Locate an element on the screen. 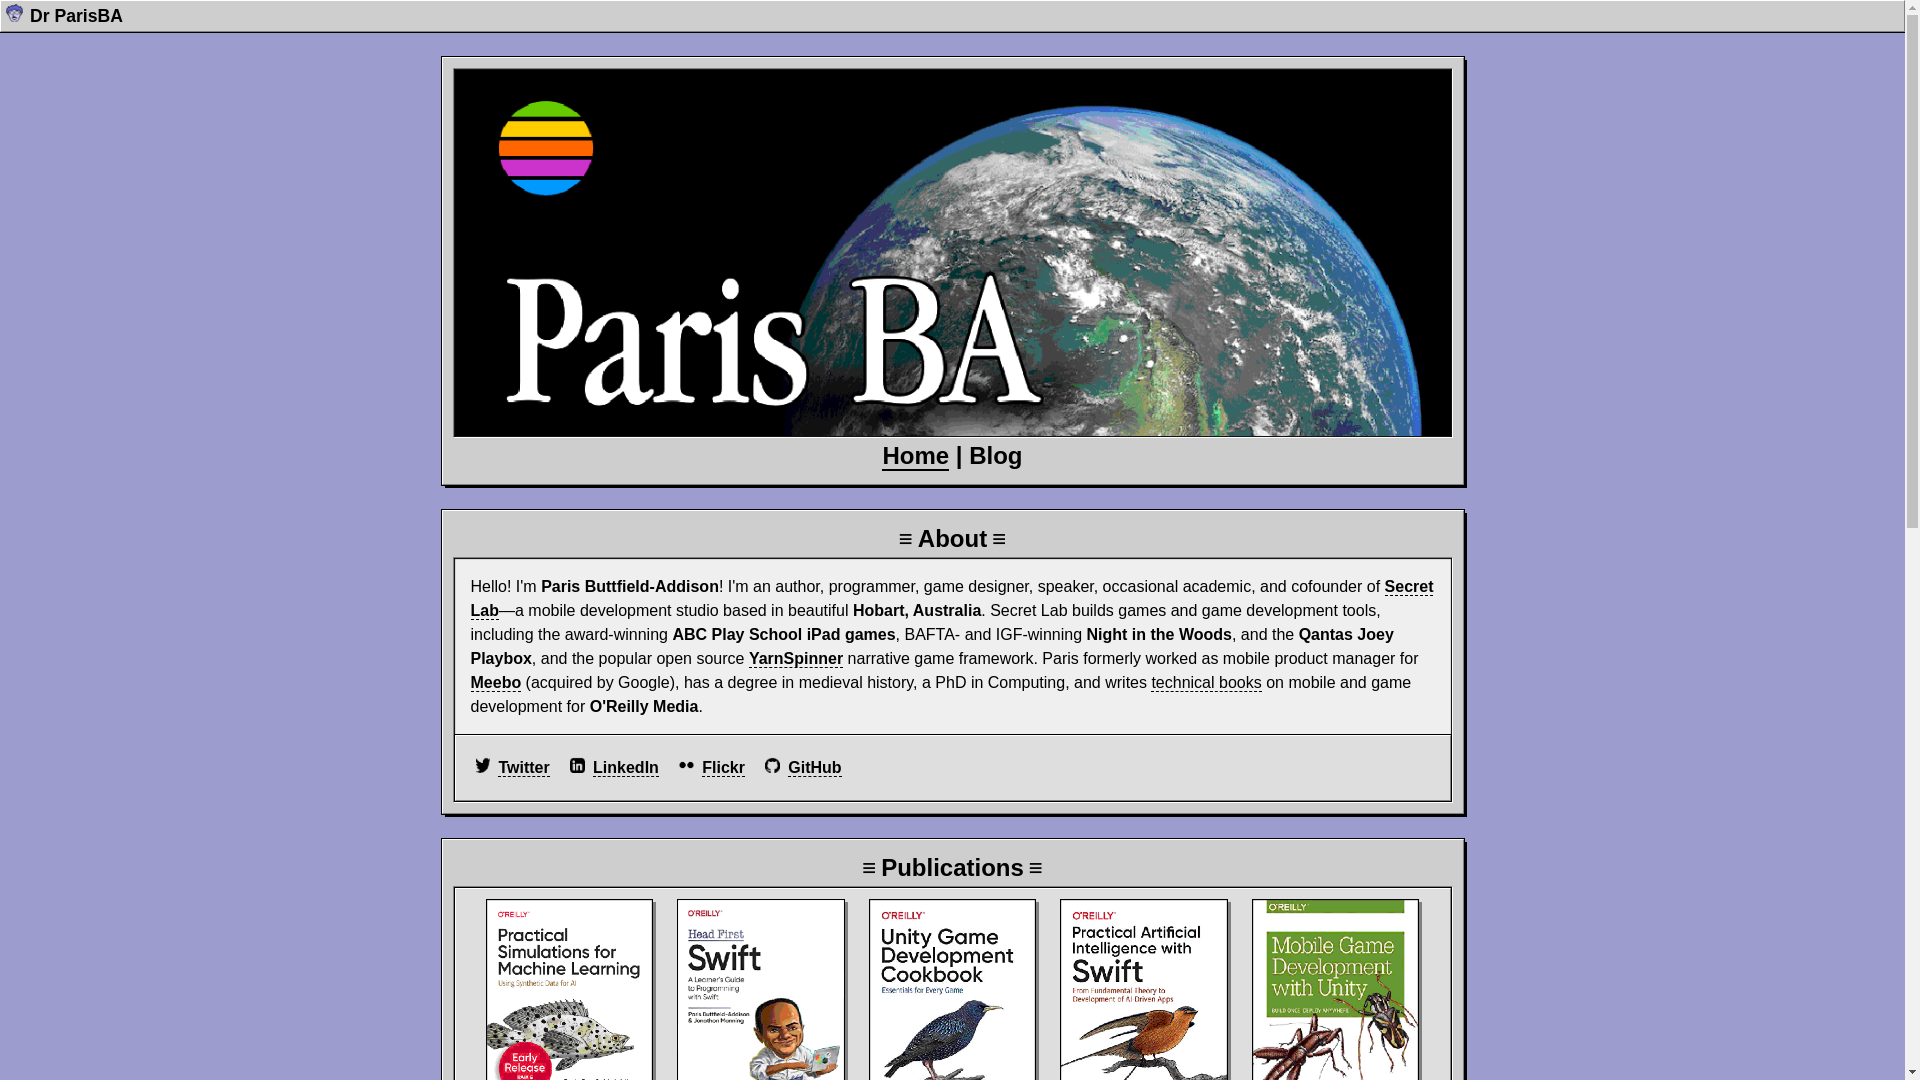 The height and width of the screenshot is (1080, 1920). Flickr is located at coordinates (724, 768).